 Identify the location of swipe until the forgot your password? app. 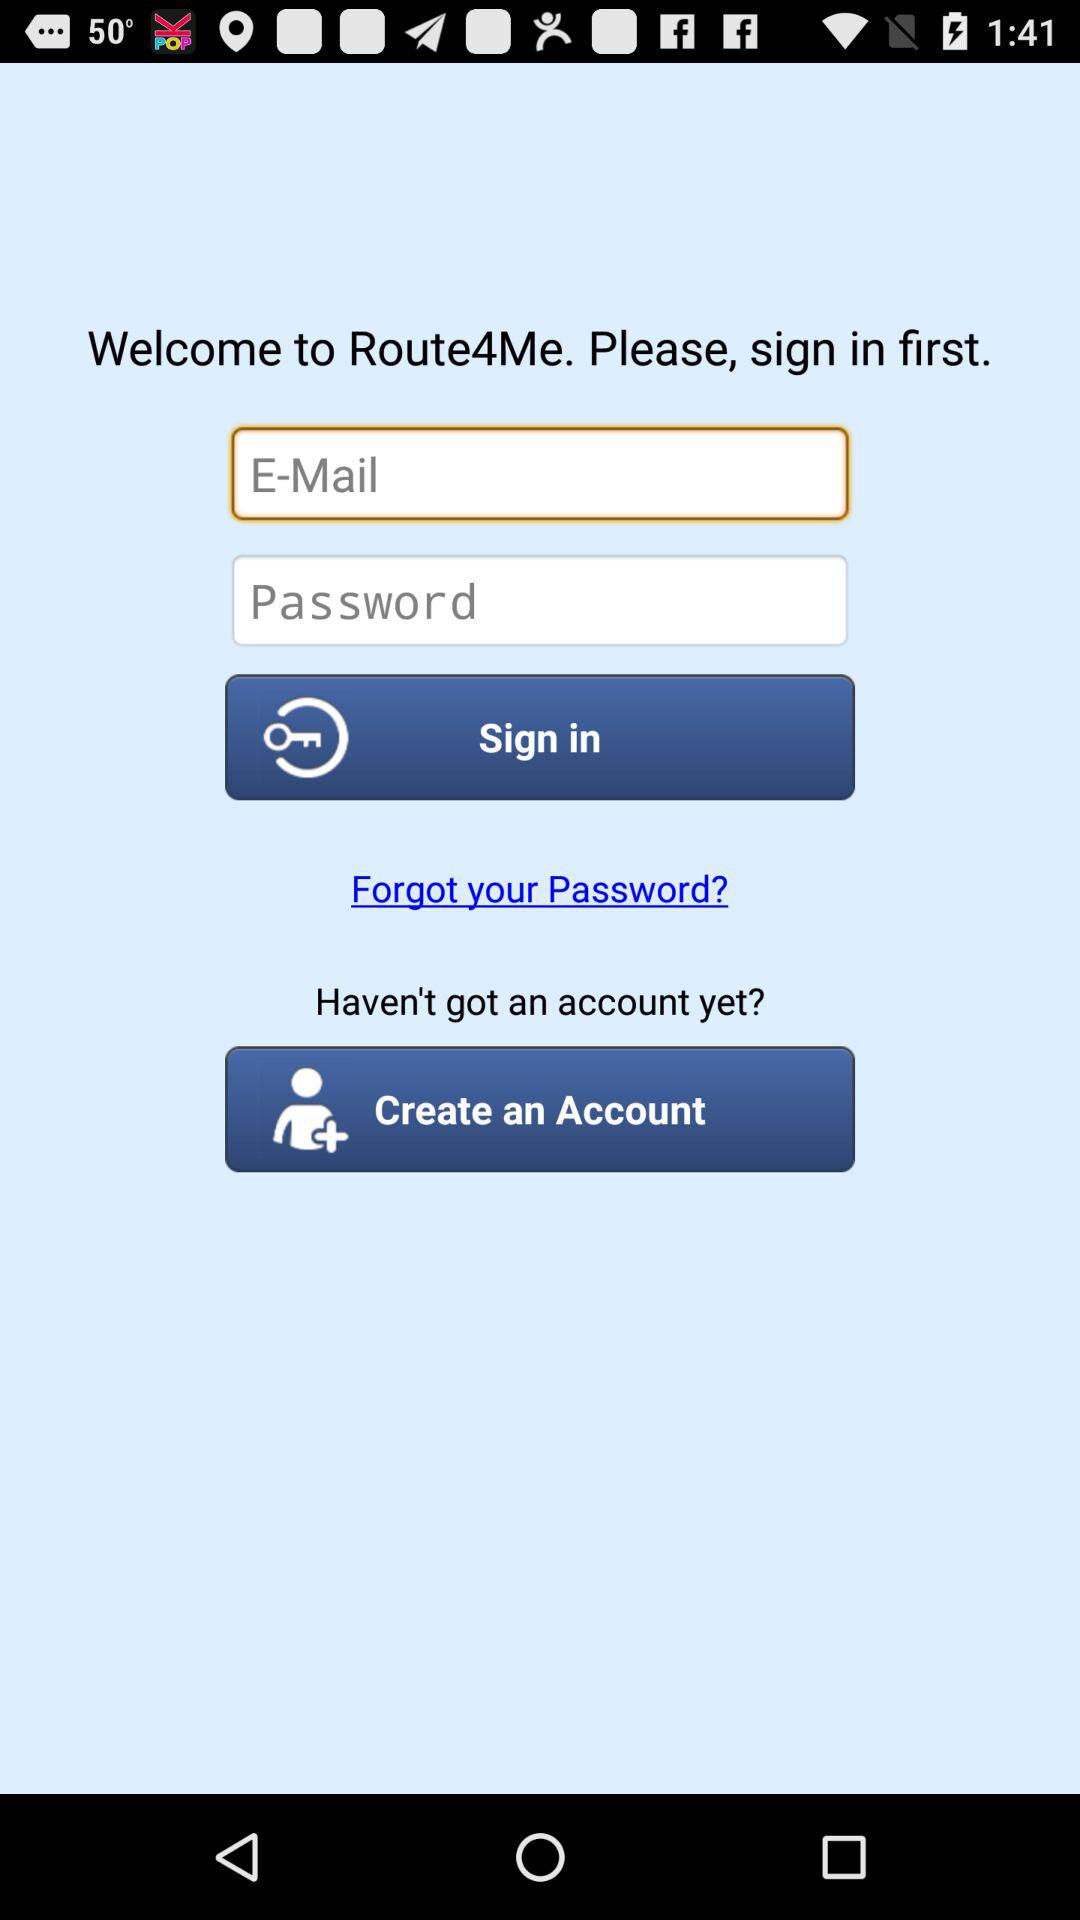
(539, 888).